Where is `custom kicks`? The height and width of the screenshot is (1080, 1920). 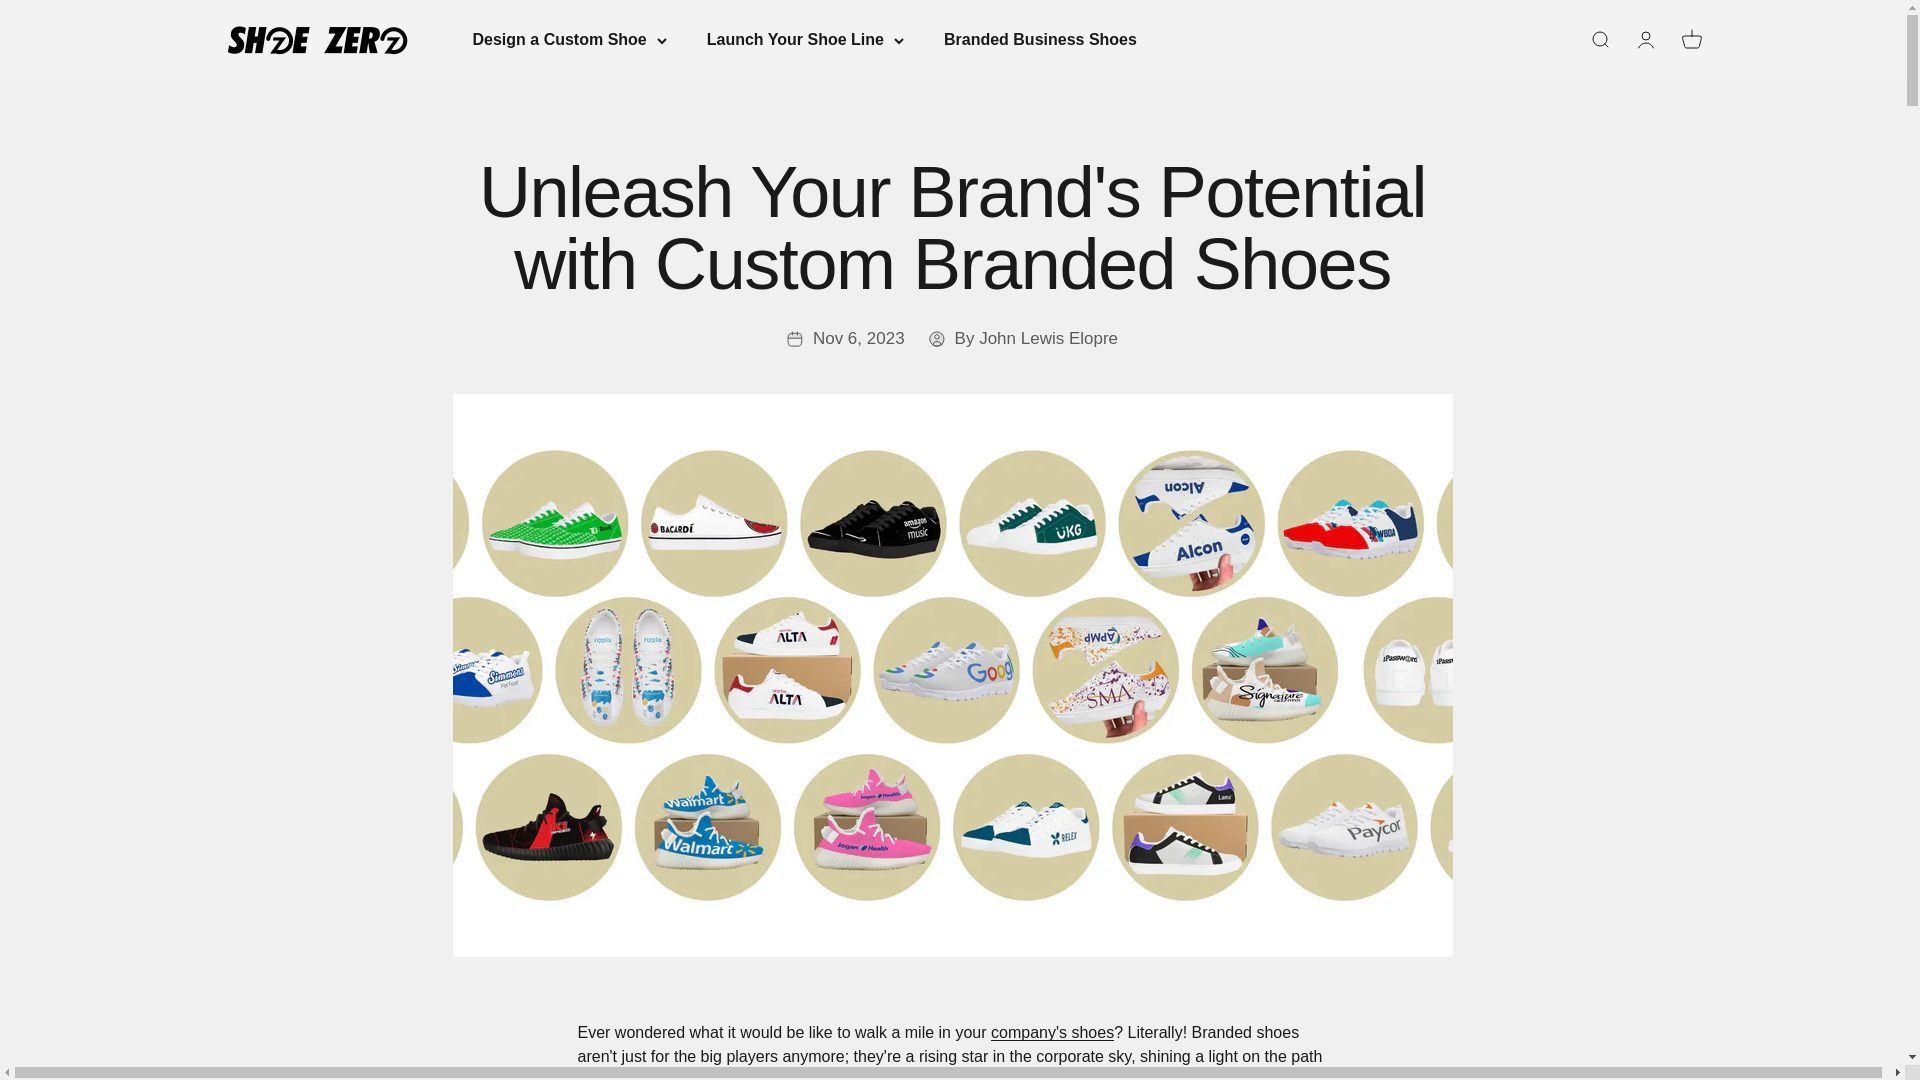 custom kicks is located at coordinates (1011, 1076).